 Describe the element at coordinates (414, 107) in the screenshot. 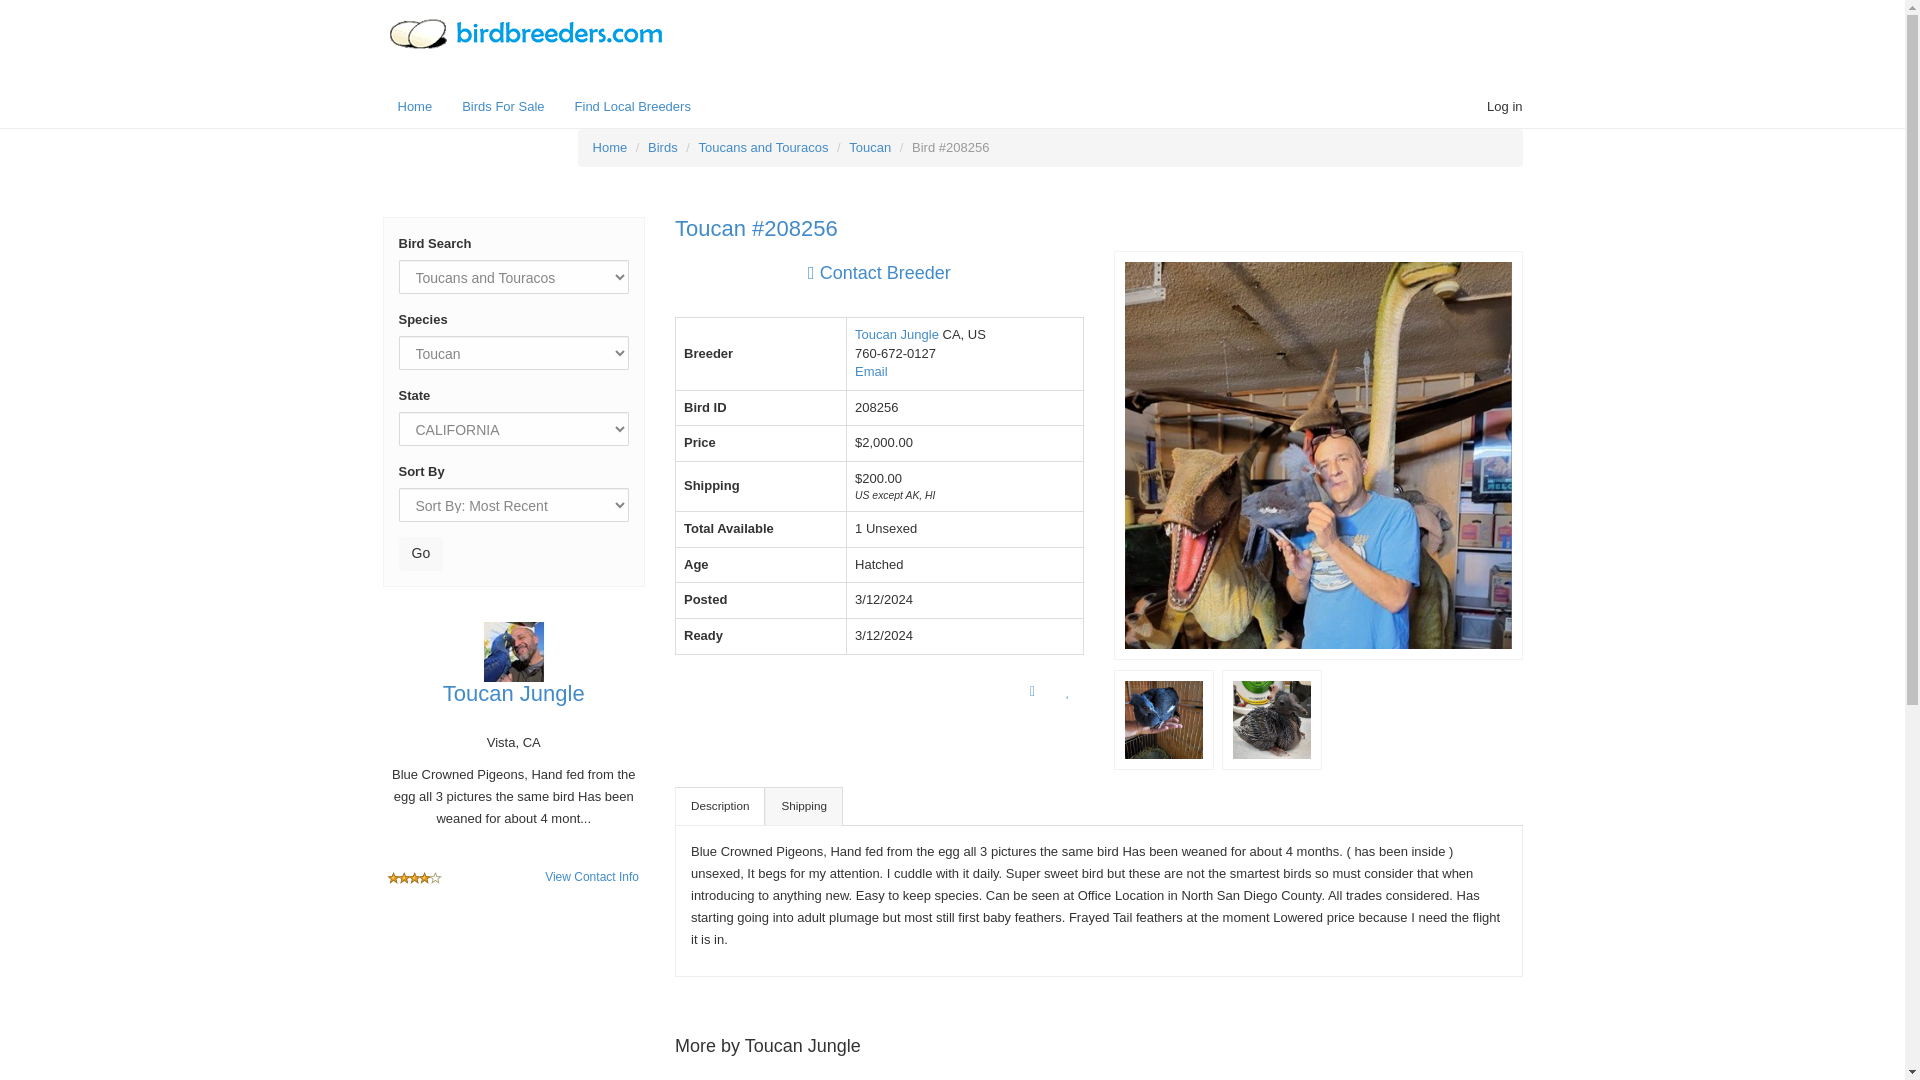

I see `Home` at that location.